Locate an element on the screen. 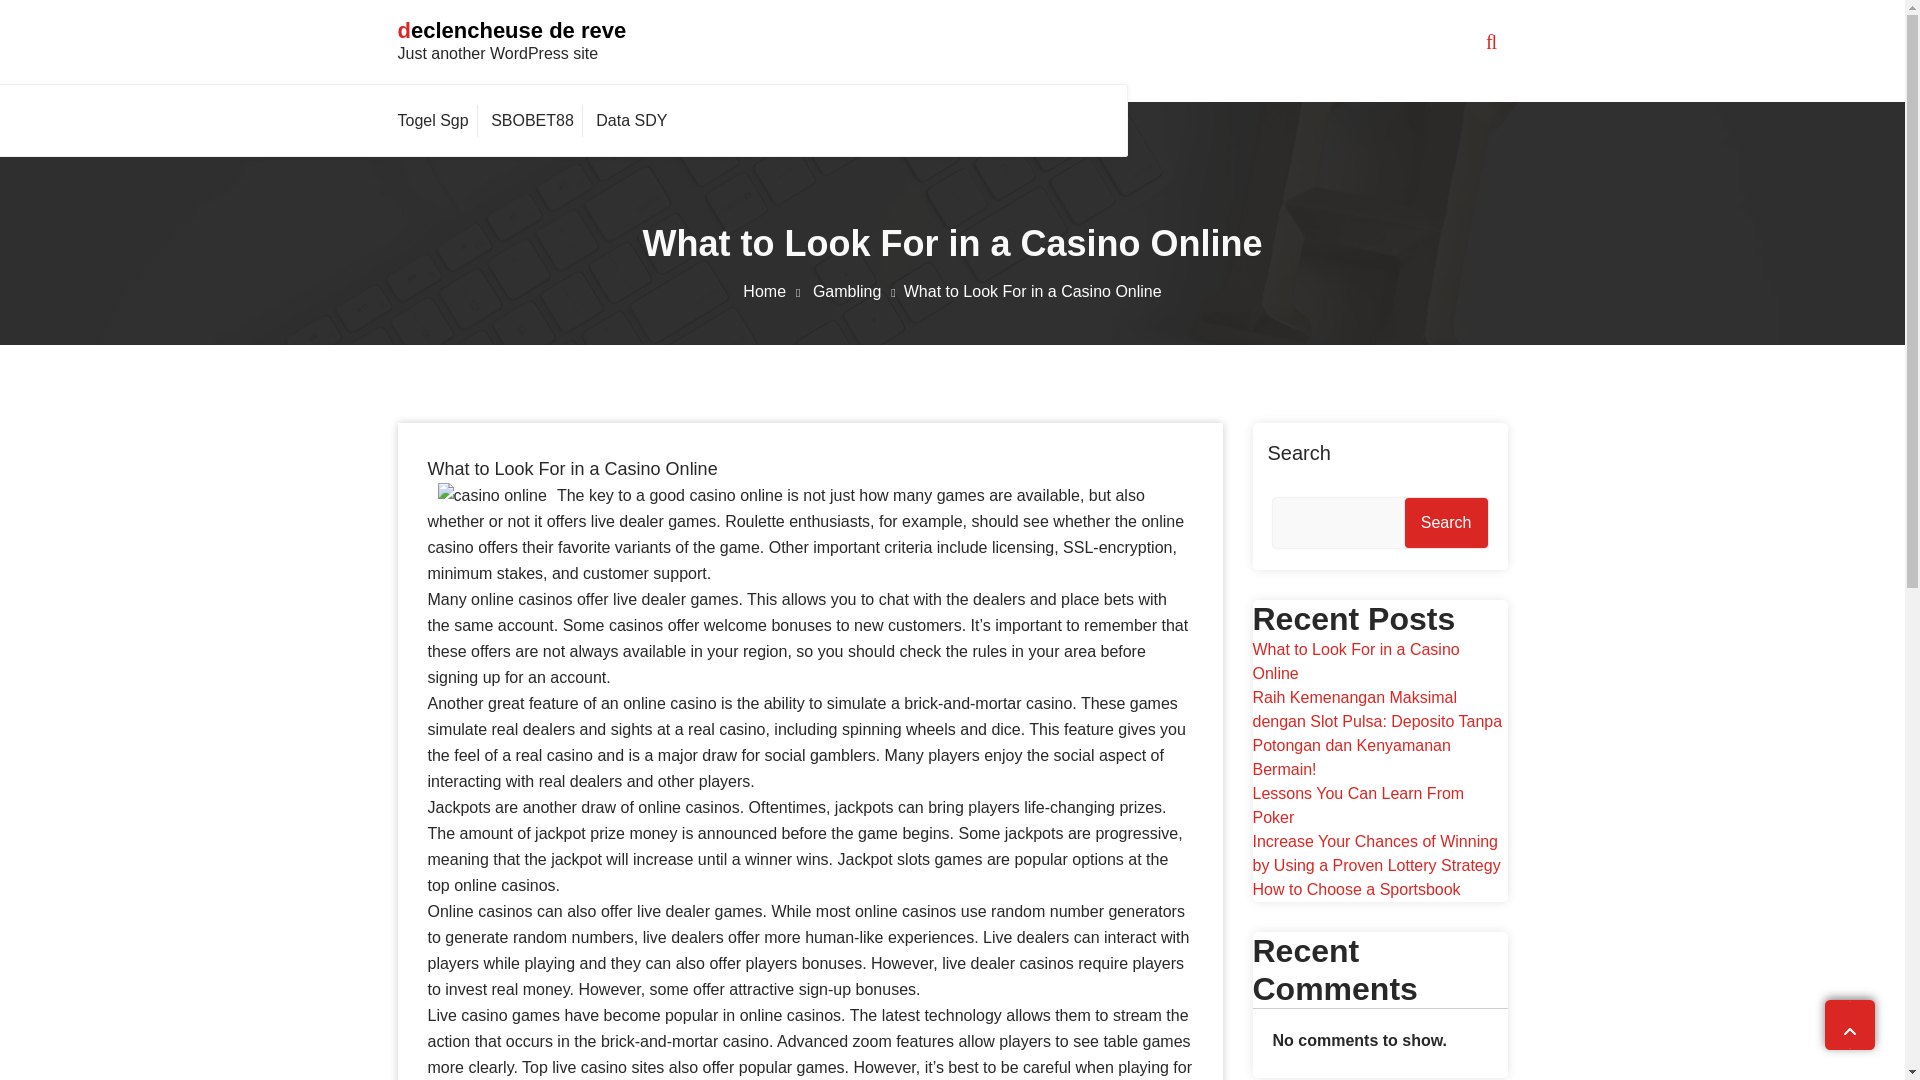  Home is located at coordinates (776, 291).